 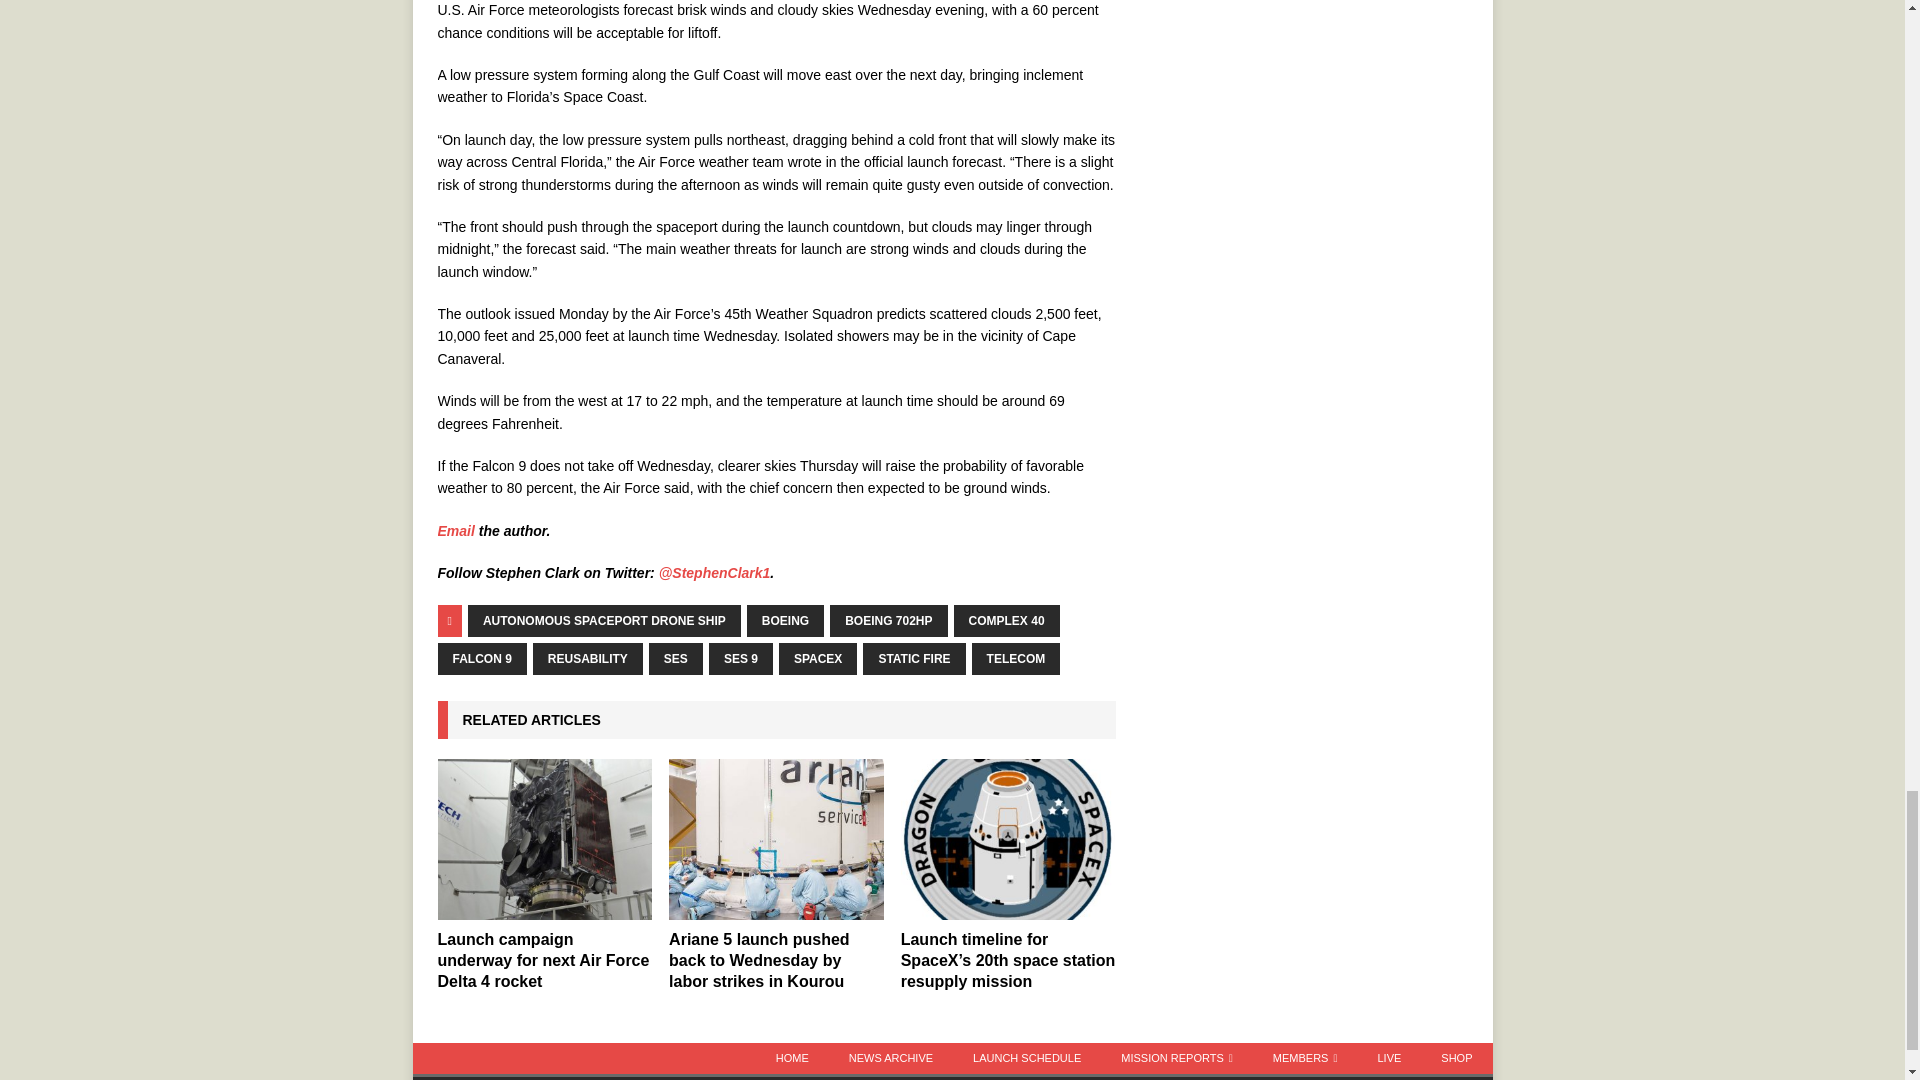 What do you see at coordinates (544, 960) in the screenshot?
I see `Launch campaign underway for next Air Force Delta 4 rocket` at bounding box center [544, 960].